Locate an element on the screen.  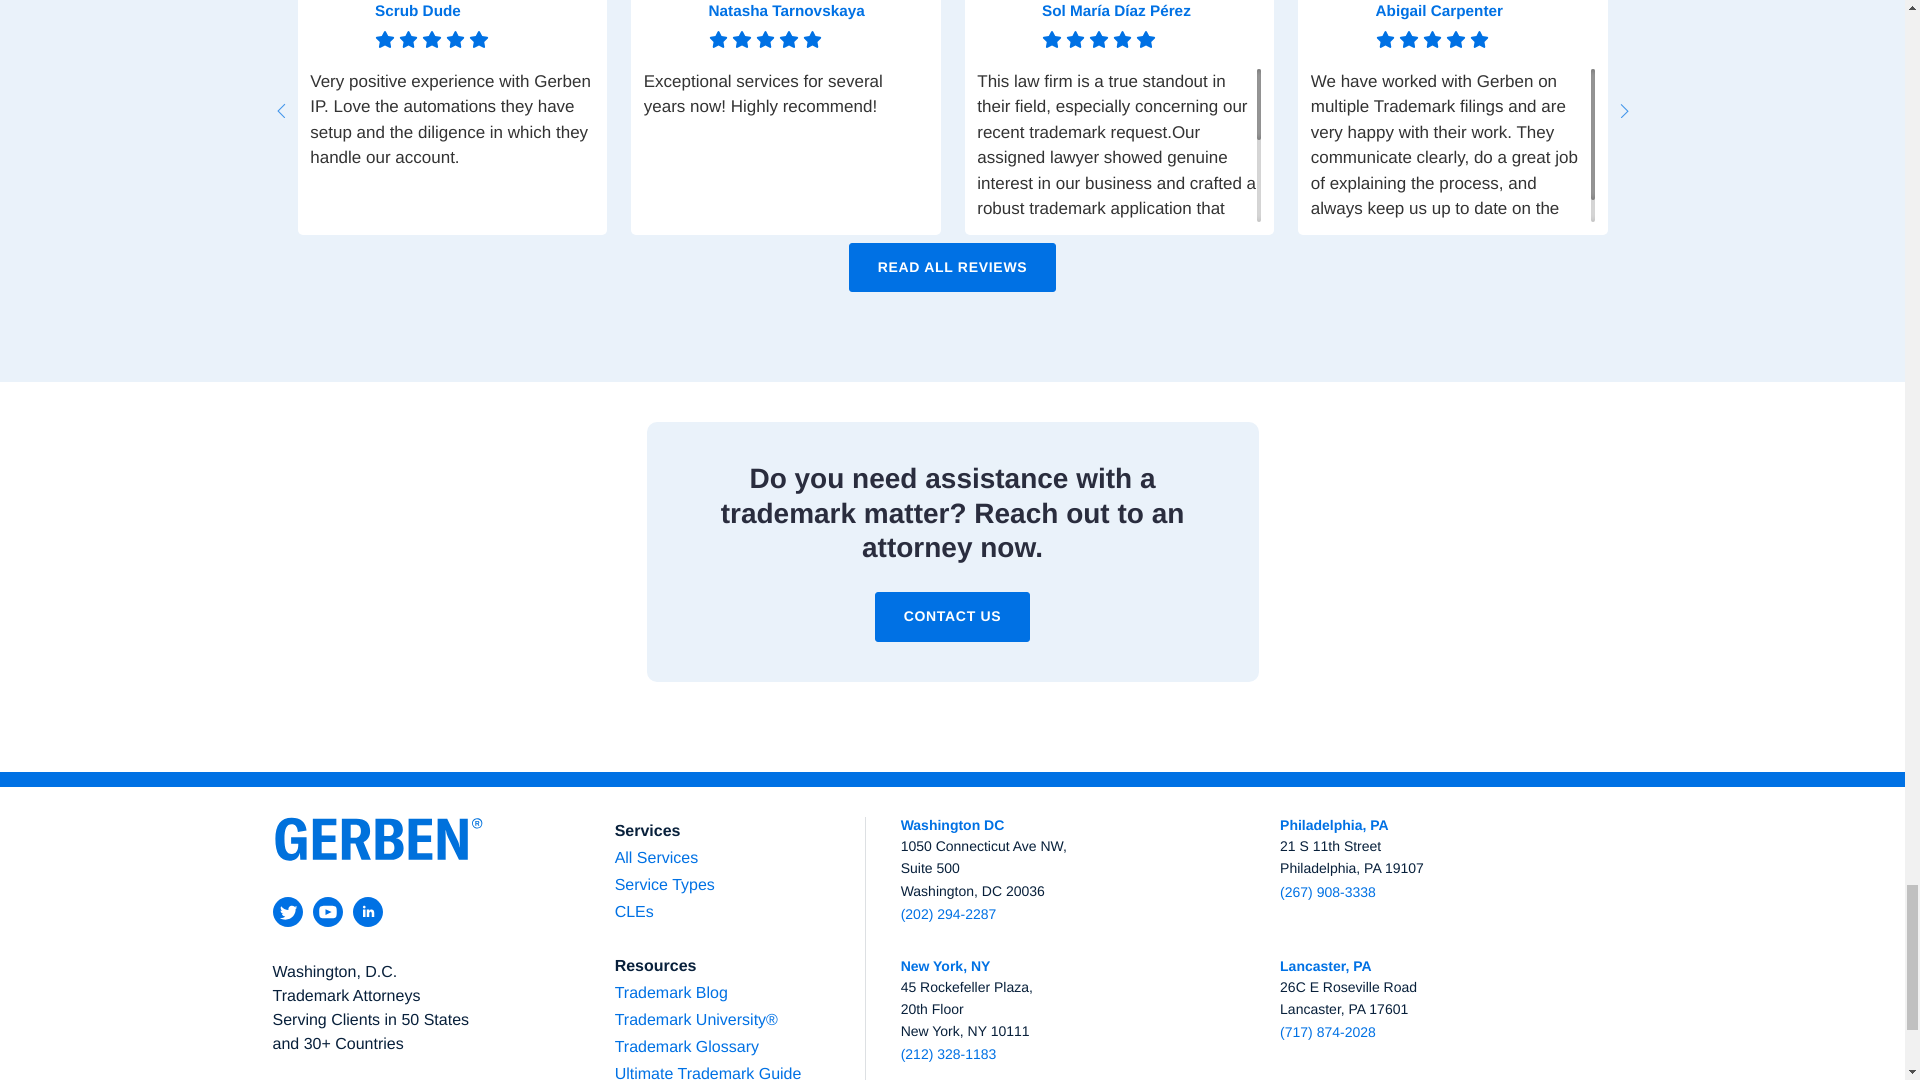
Abigail Carpenter is located at coordinates (1337, 26).